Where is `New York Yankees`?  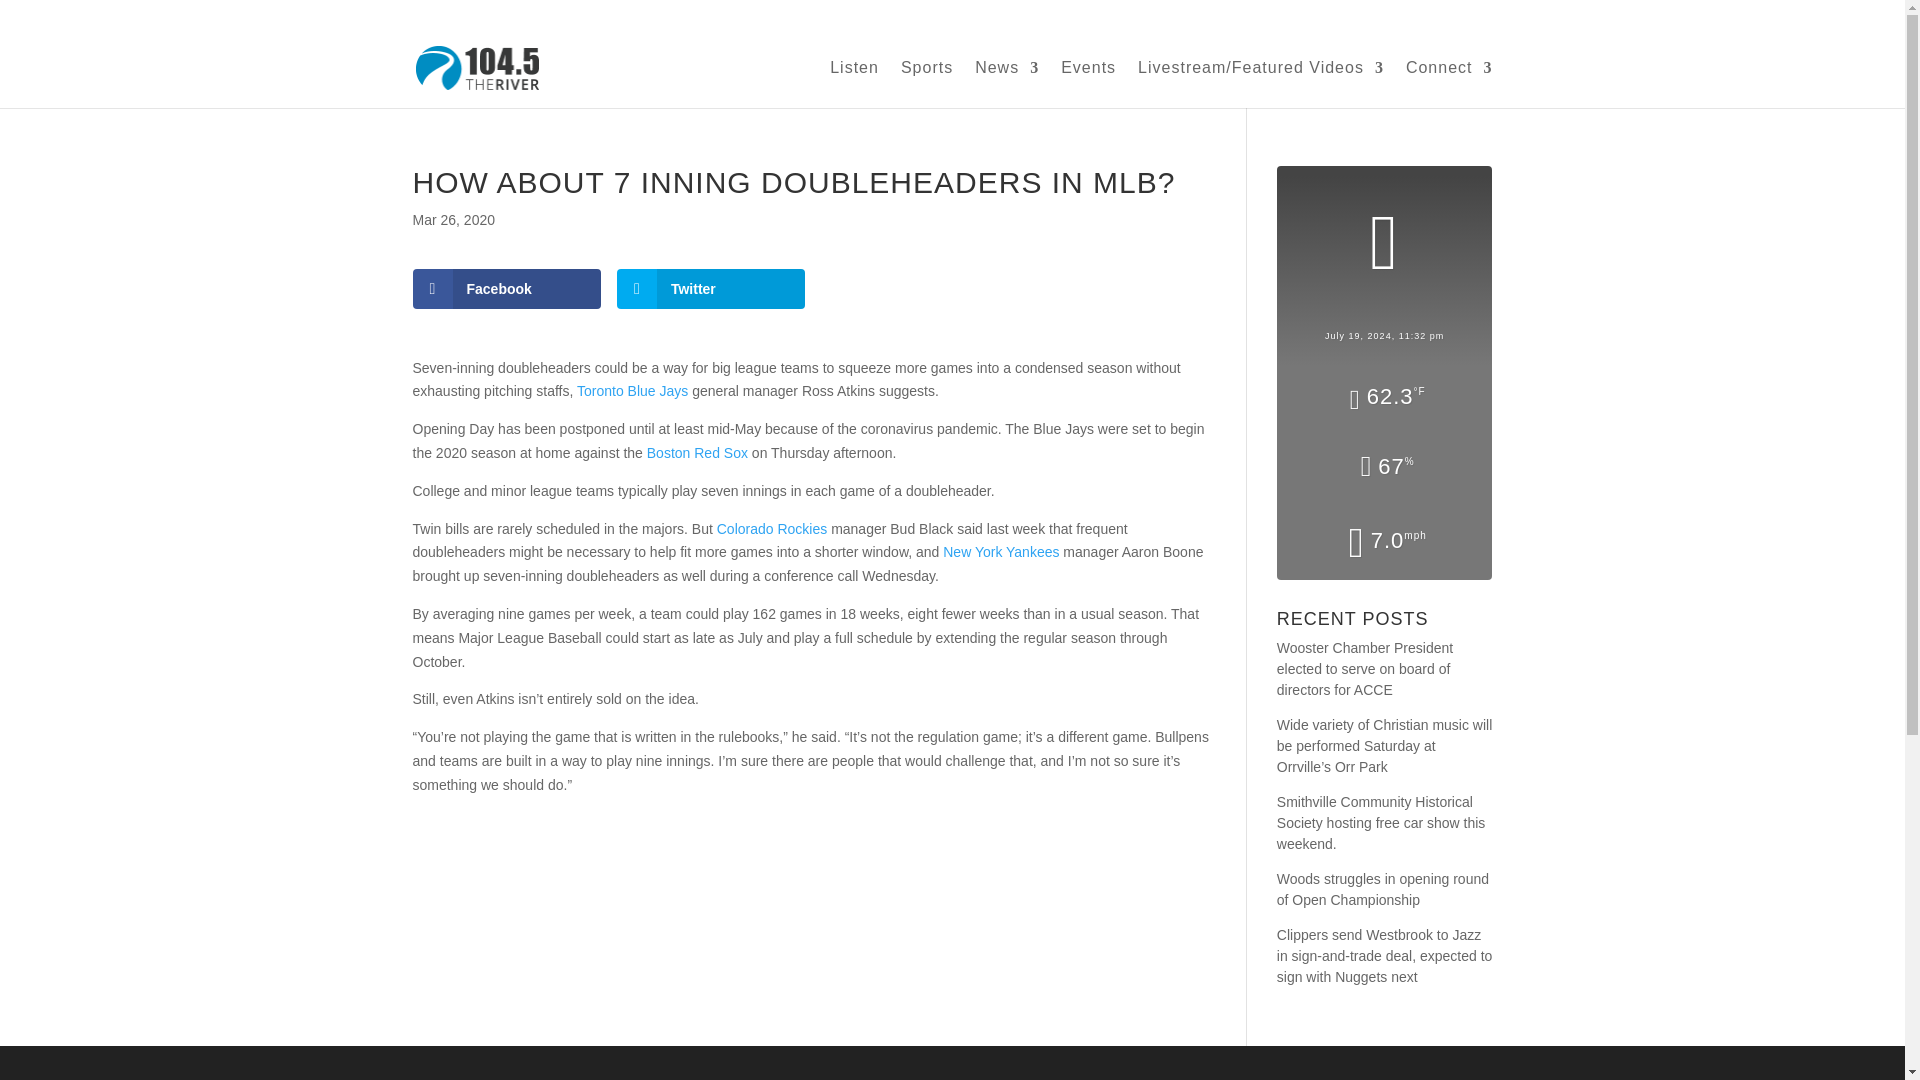
New York Yankees is located at coordinates (1000, 552).